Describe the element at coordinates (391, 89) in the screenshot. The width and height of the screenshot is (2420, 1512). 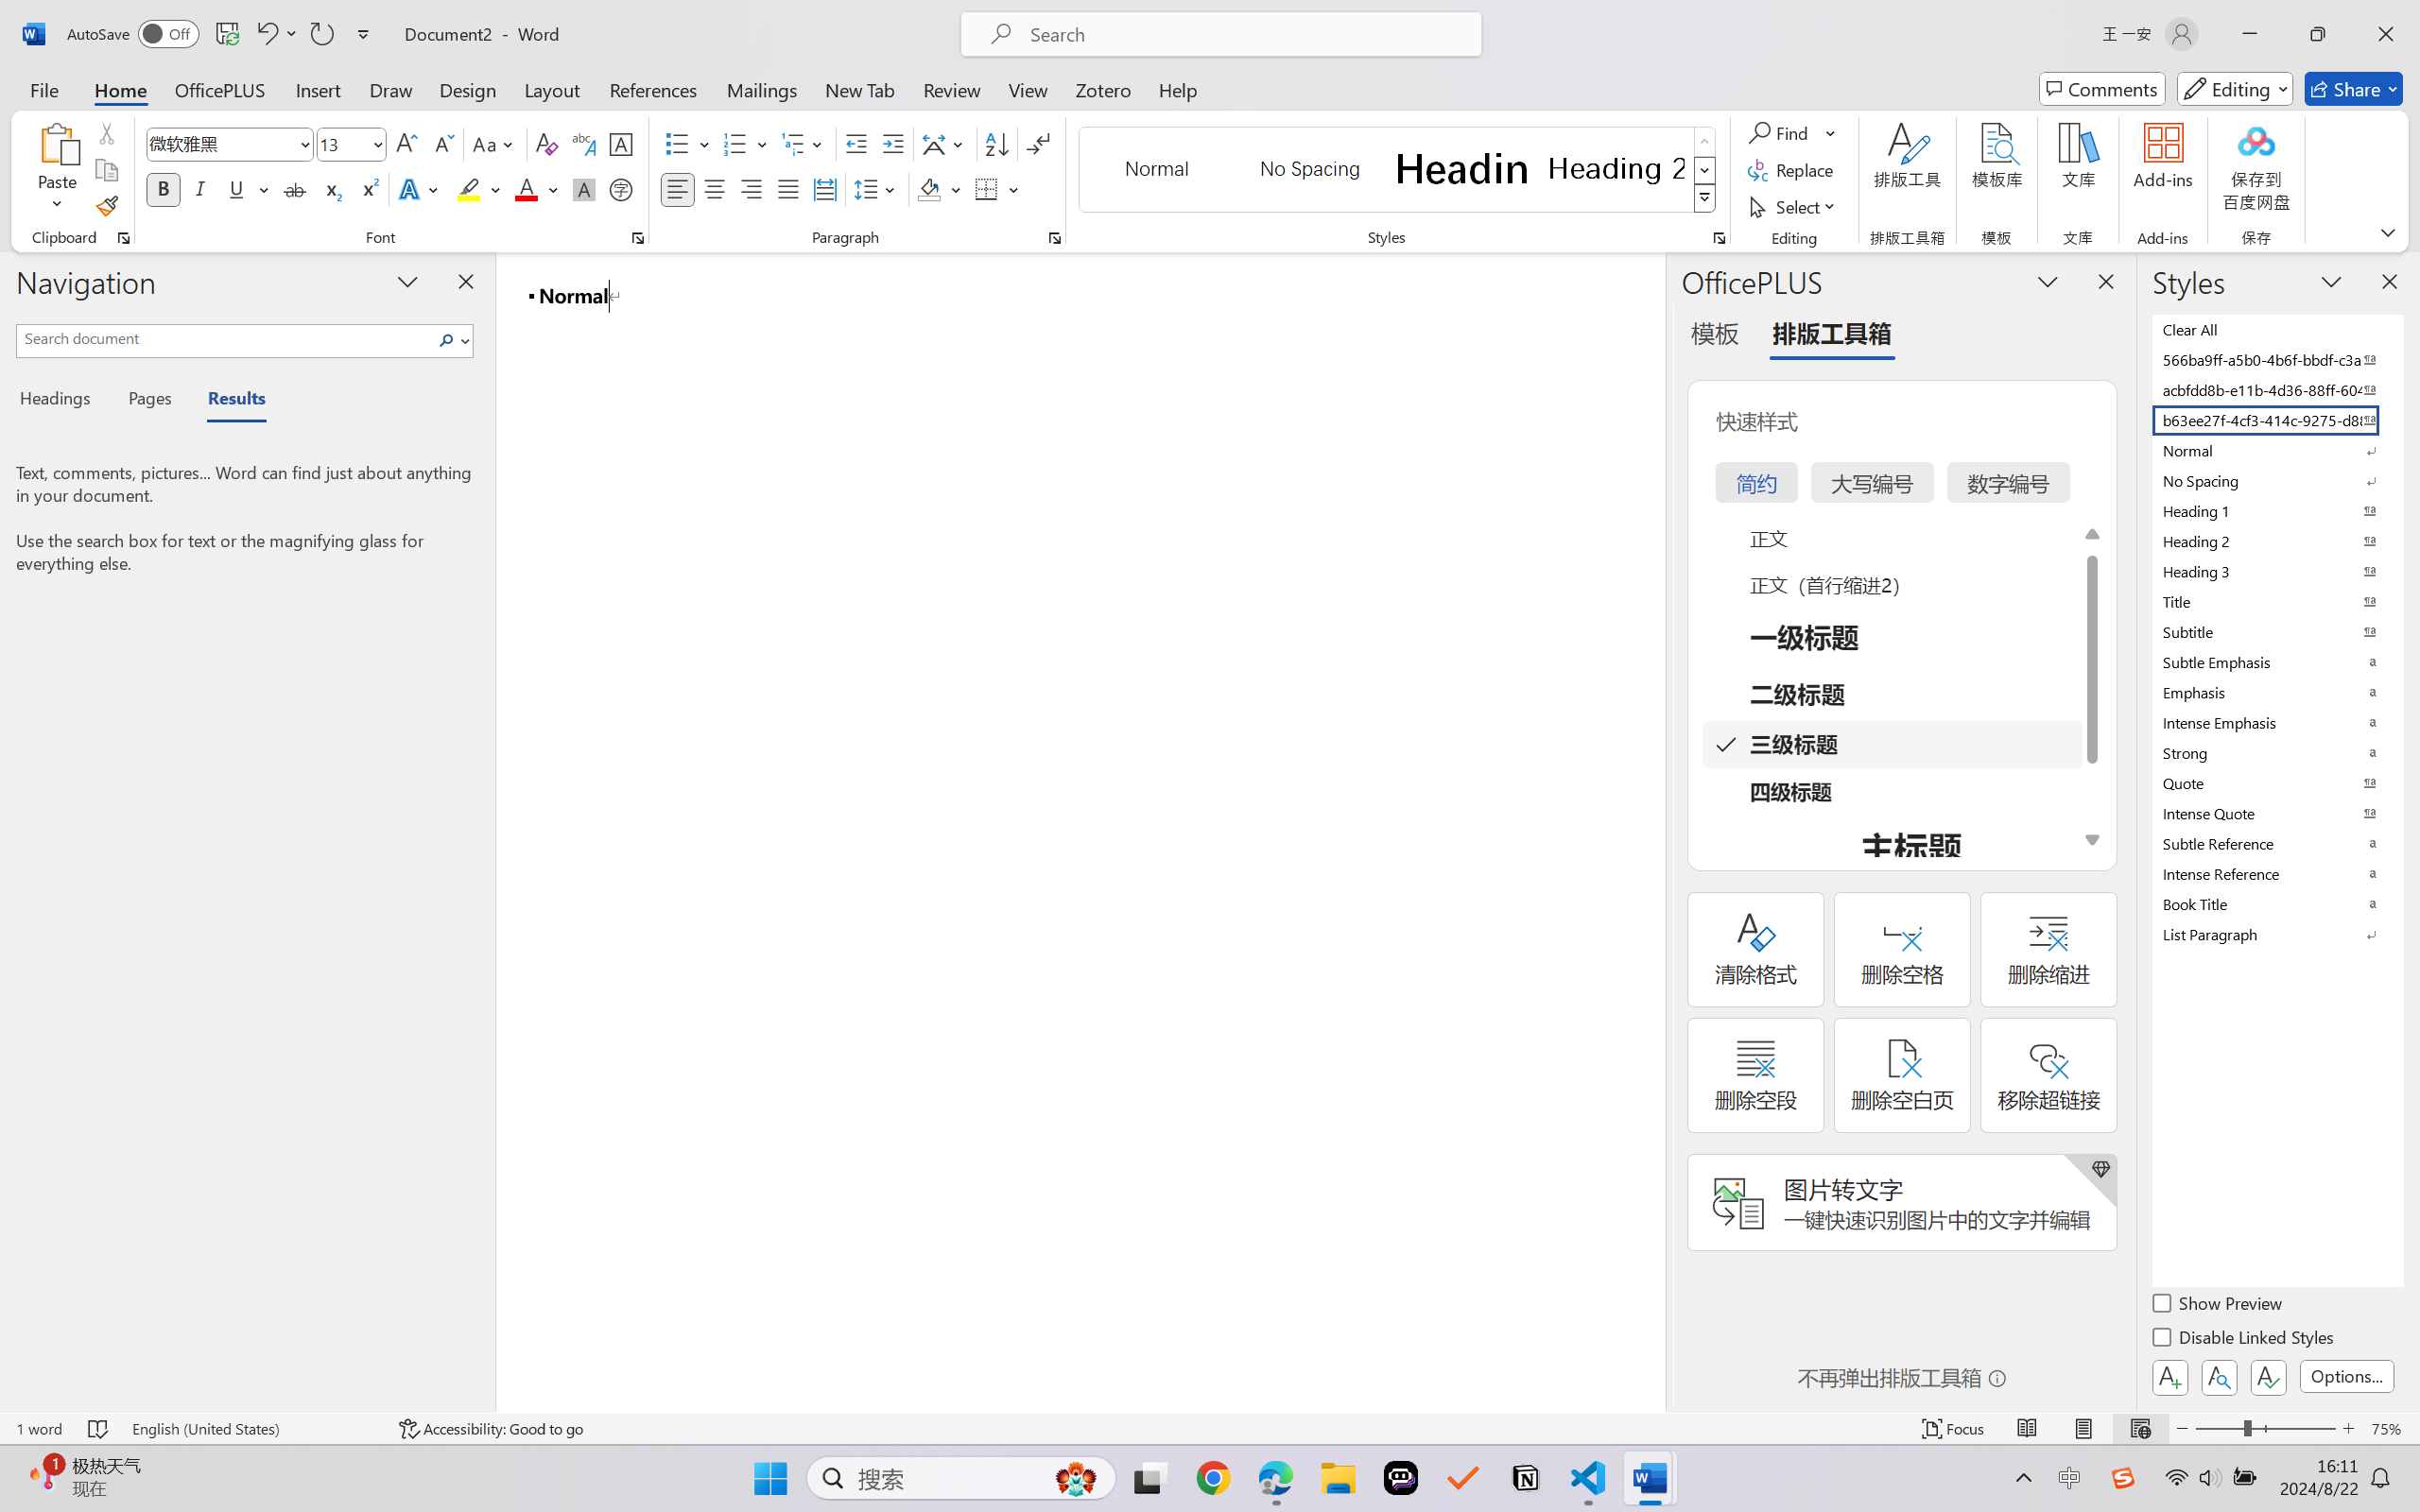
I see `Draw` at that location.